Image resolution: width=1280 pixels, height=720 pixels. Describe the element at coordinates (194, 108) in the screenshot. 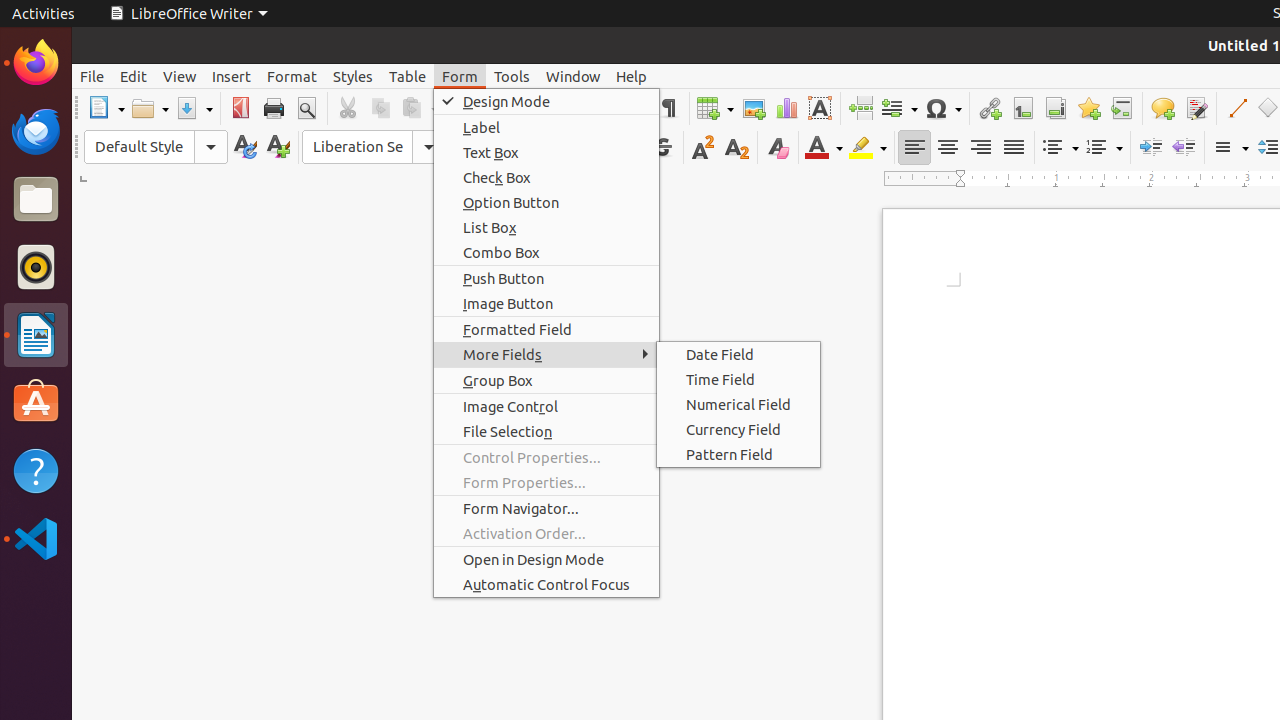

I see `Save` at that location.